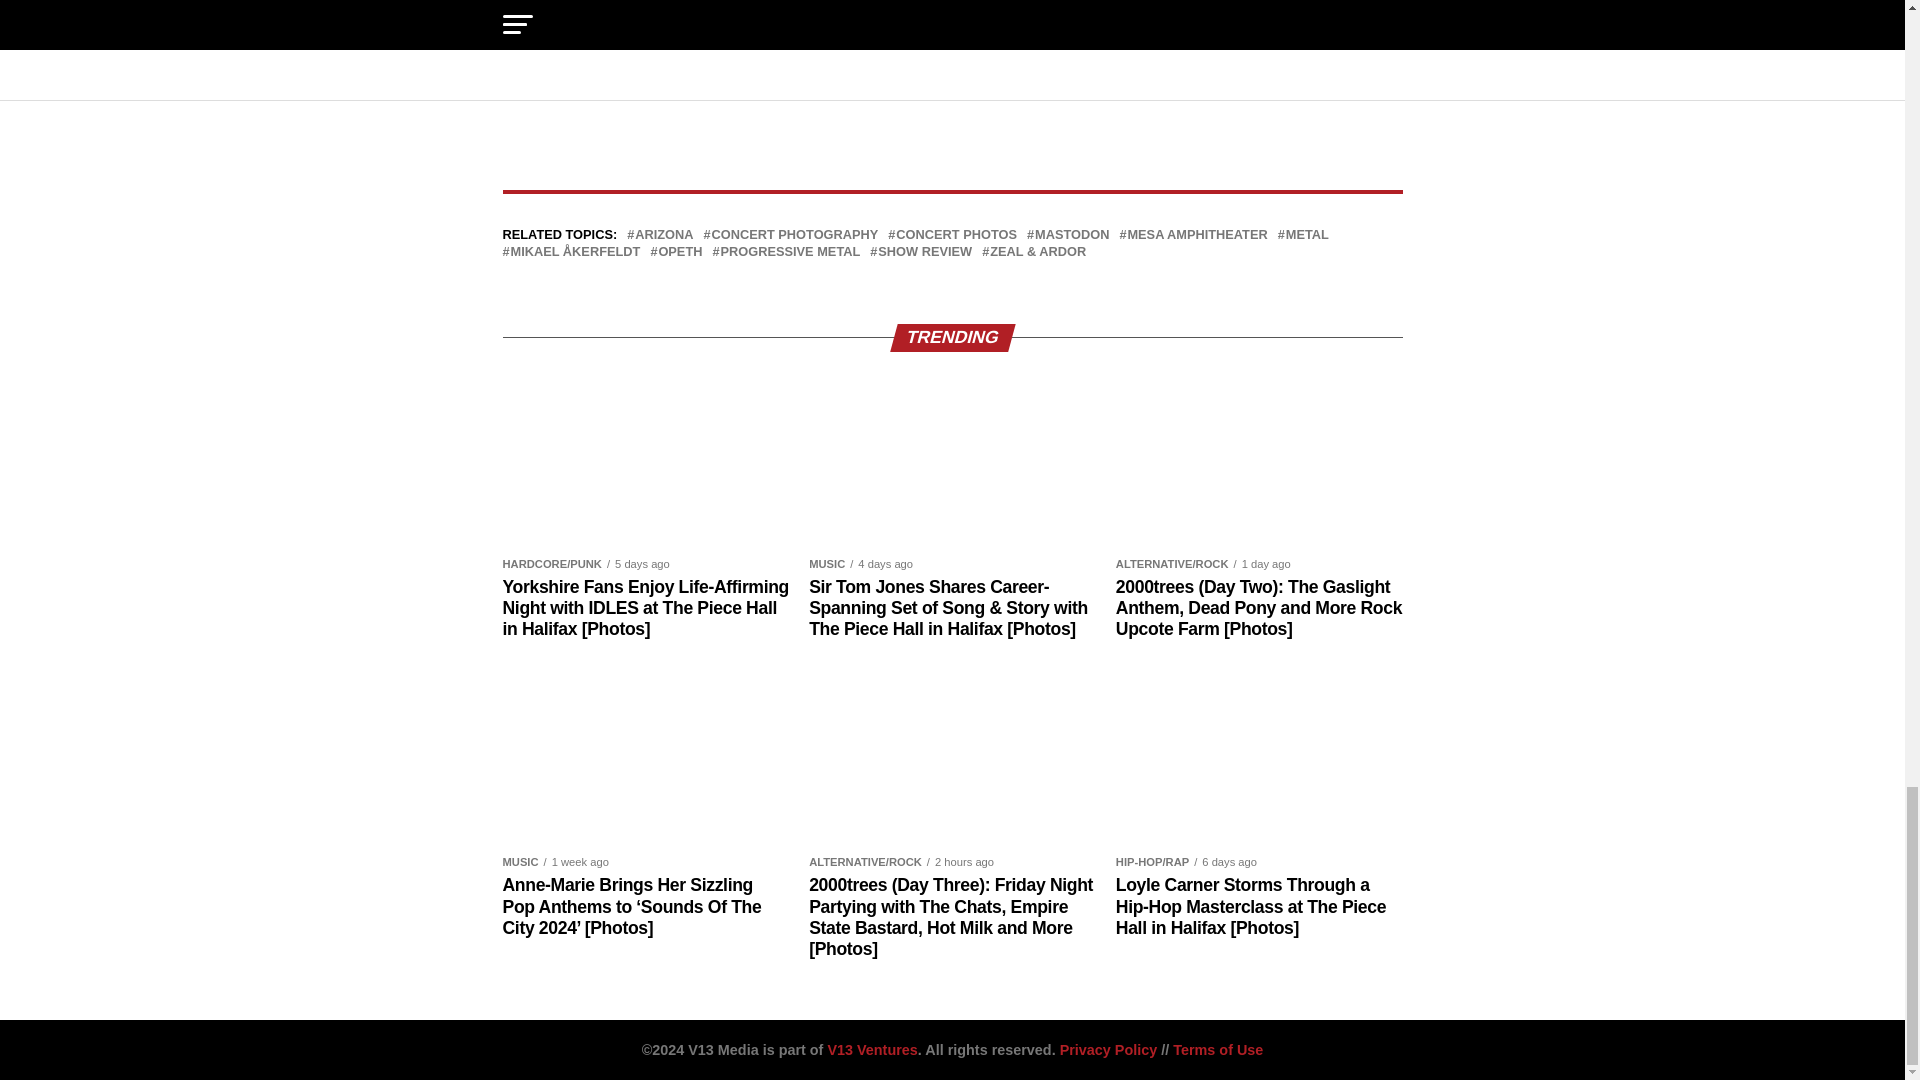 Image resolution: width=1920 pixels, height=1080 pixels. I want to click on Terms of Use, so click(1218, 1050).